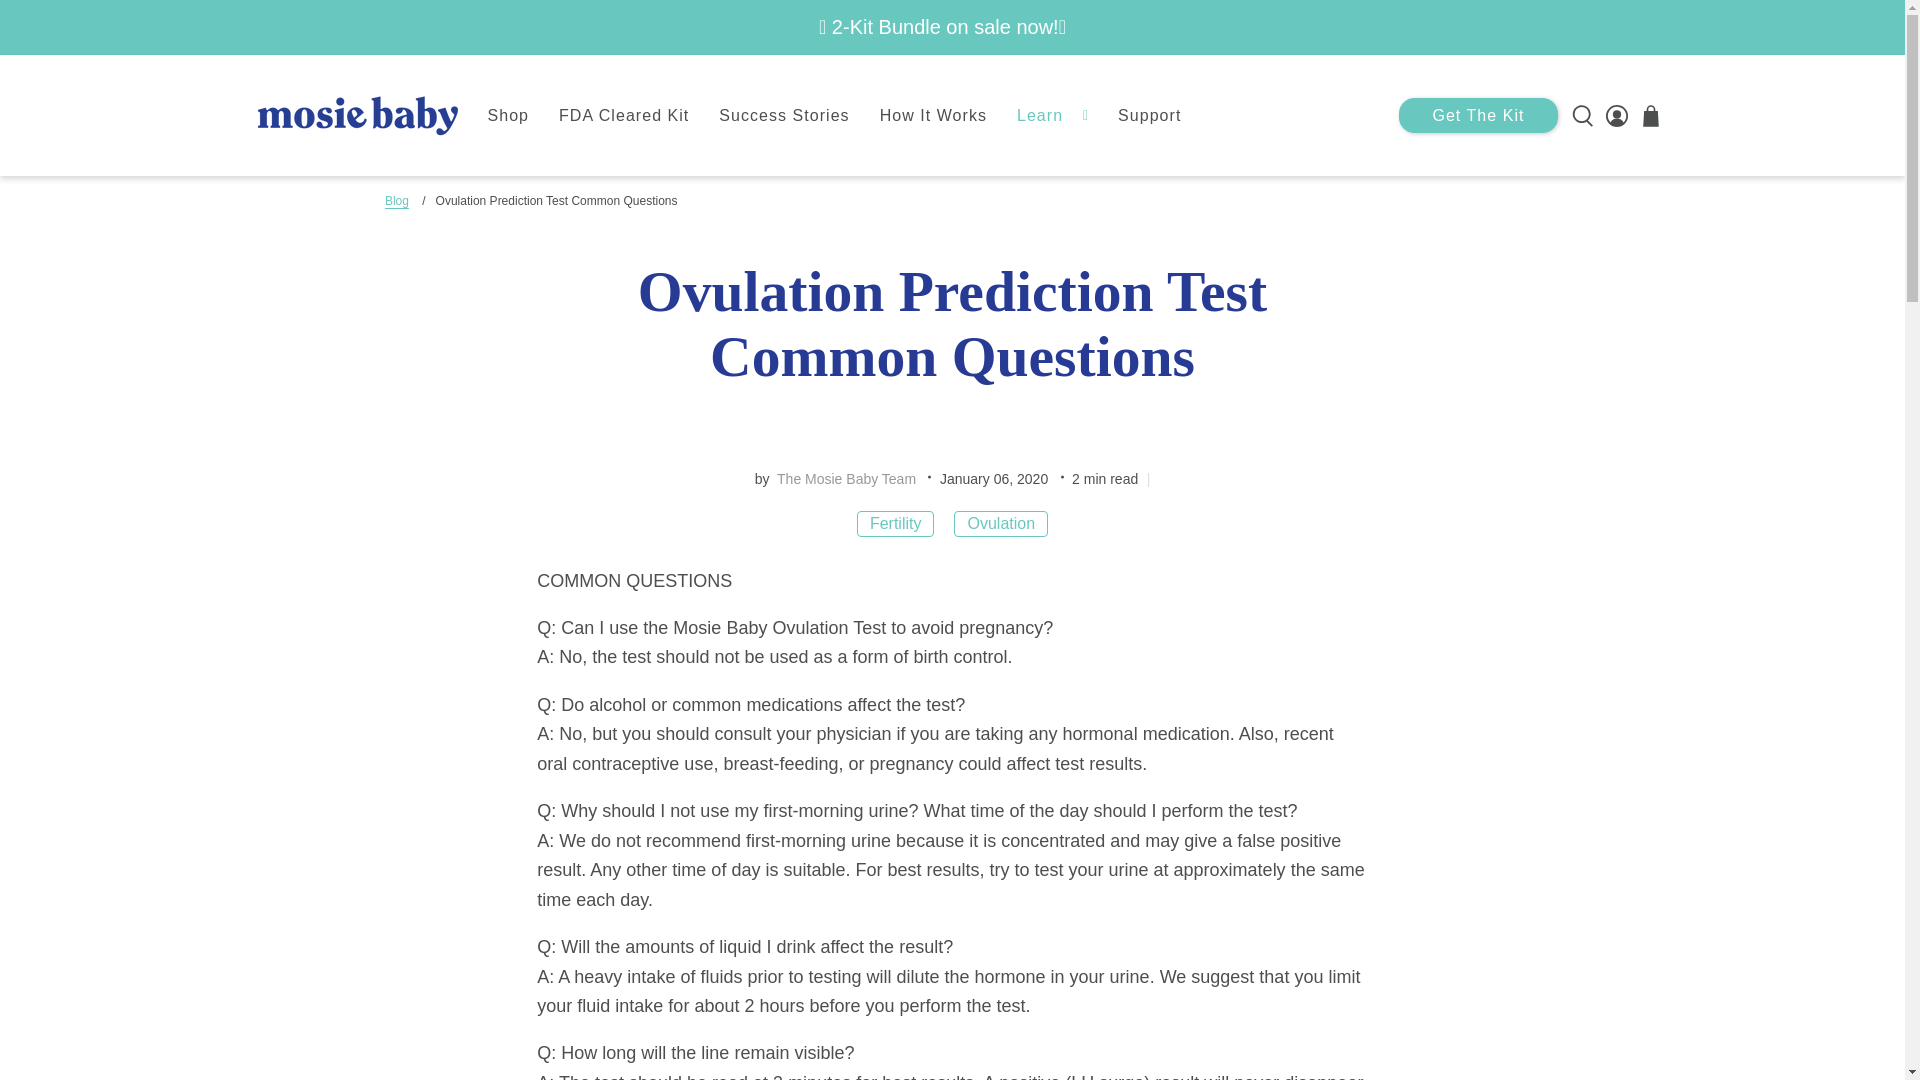  Describe the element at coordinates (624, 116) in the screenshot. I see `FDA Cleared Kit` at that location.